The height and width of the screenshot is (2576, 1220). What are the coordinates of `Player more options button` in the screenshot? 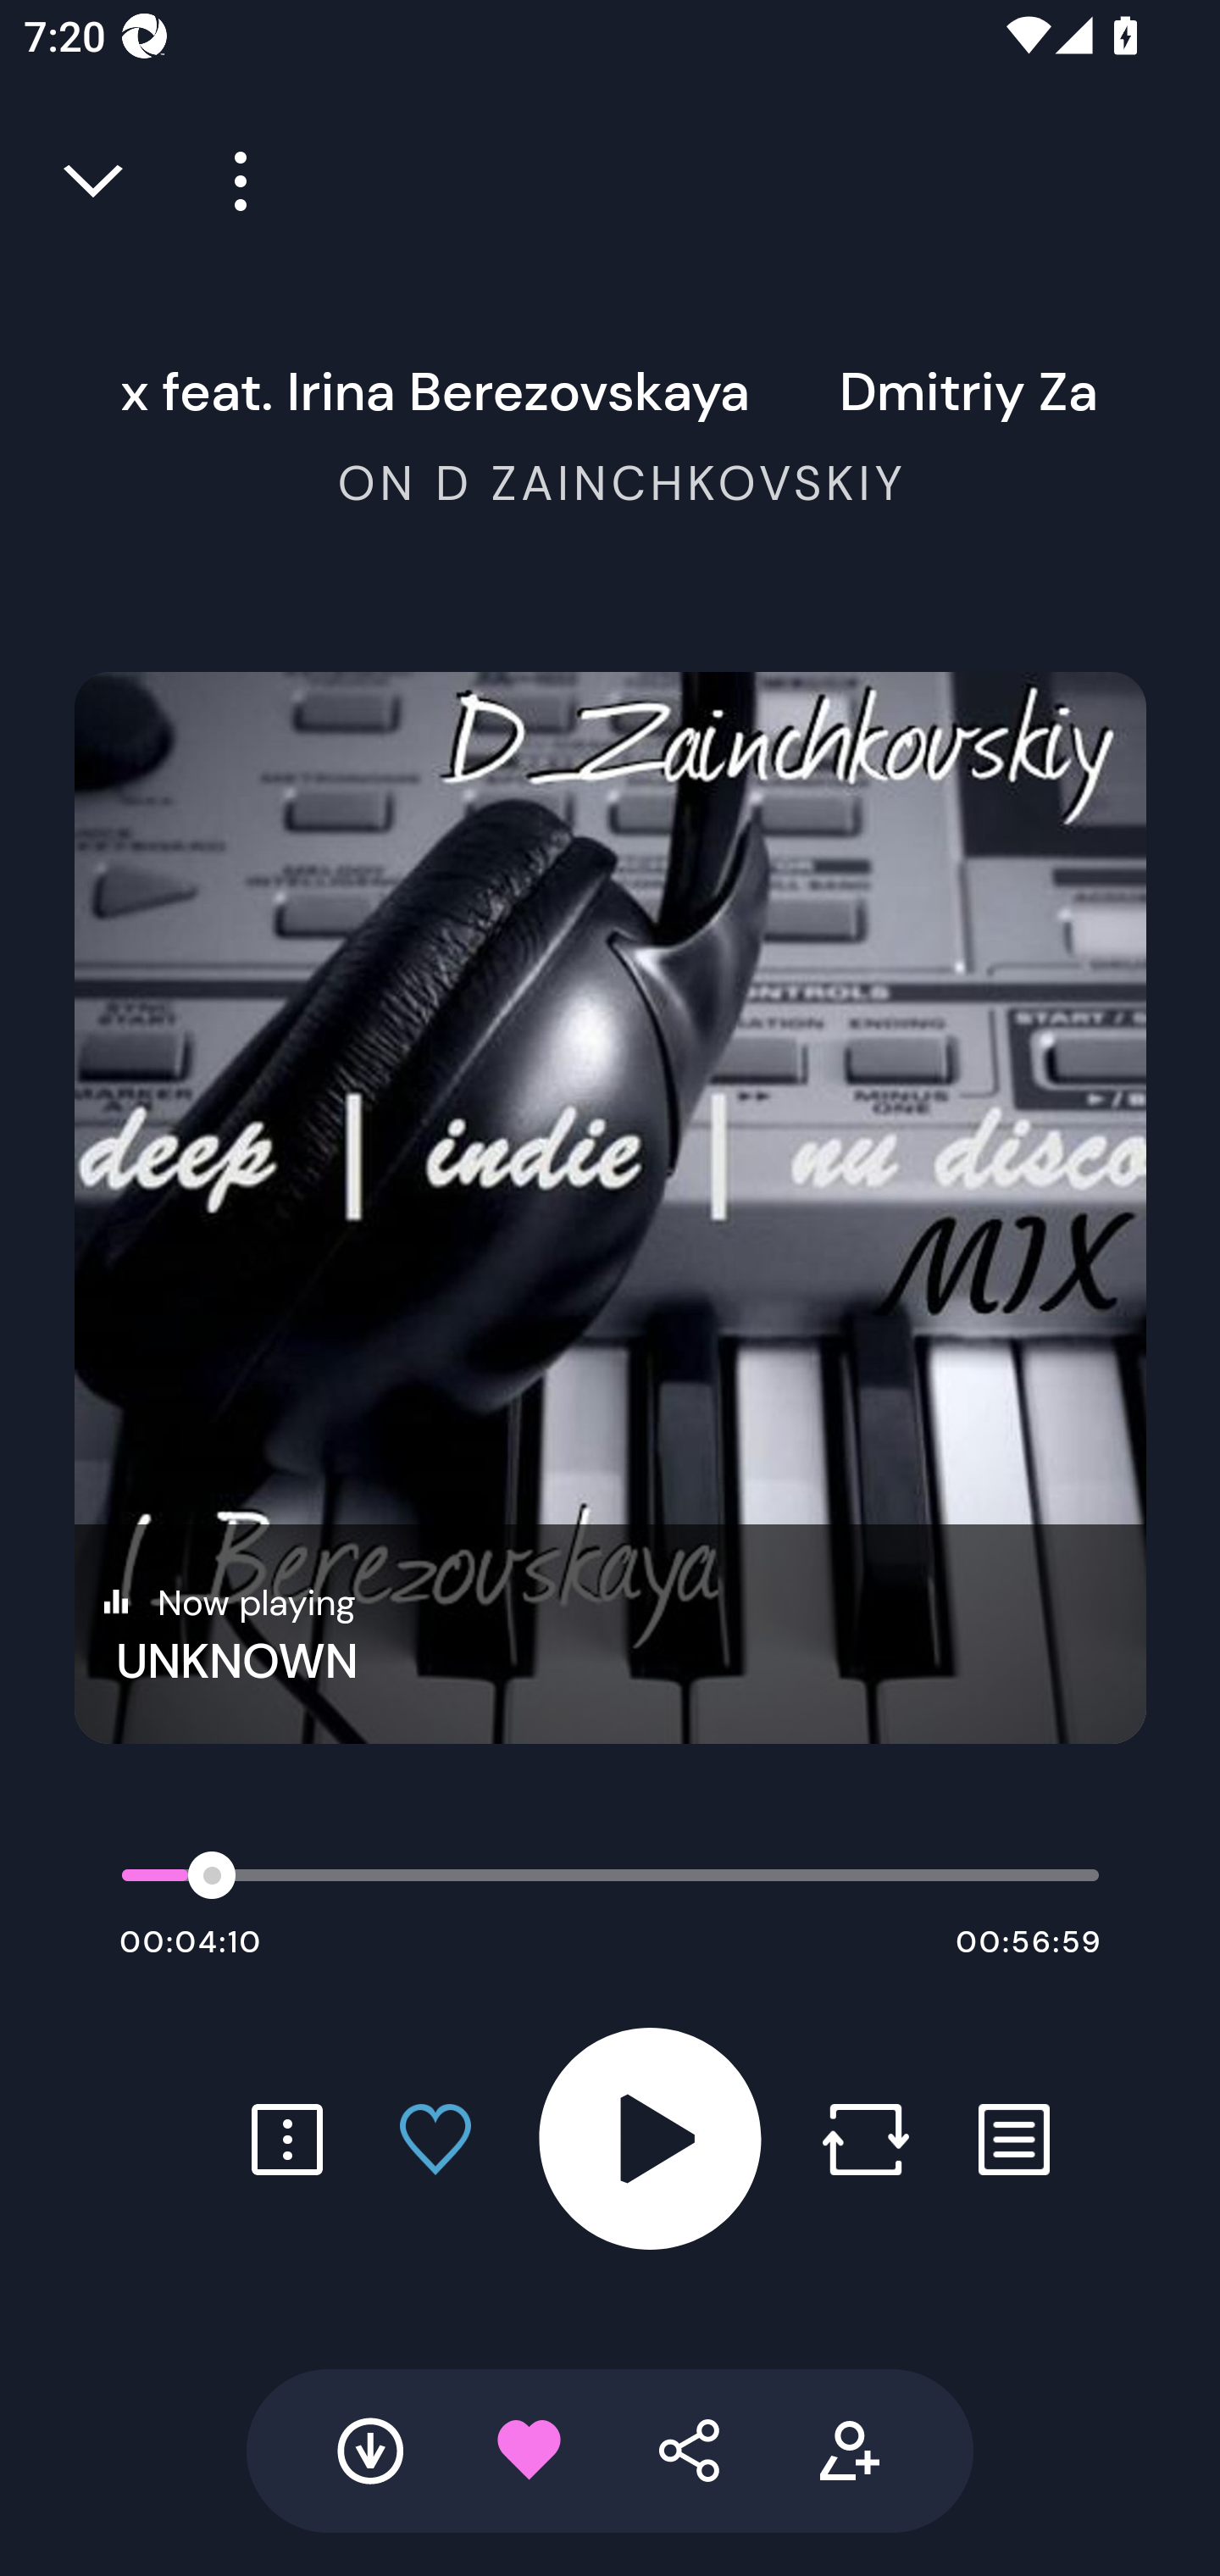 It's located at (229, 181).